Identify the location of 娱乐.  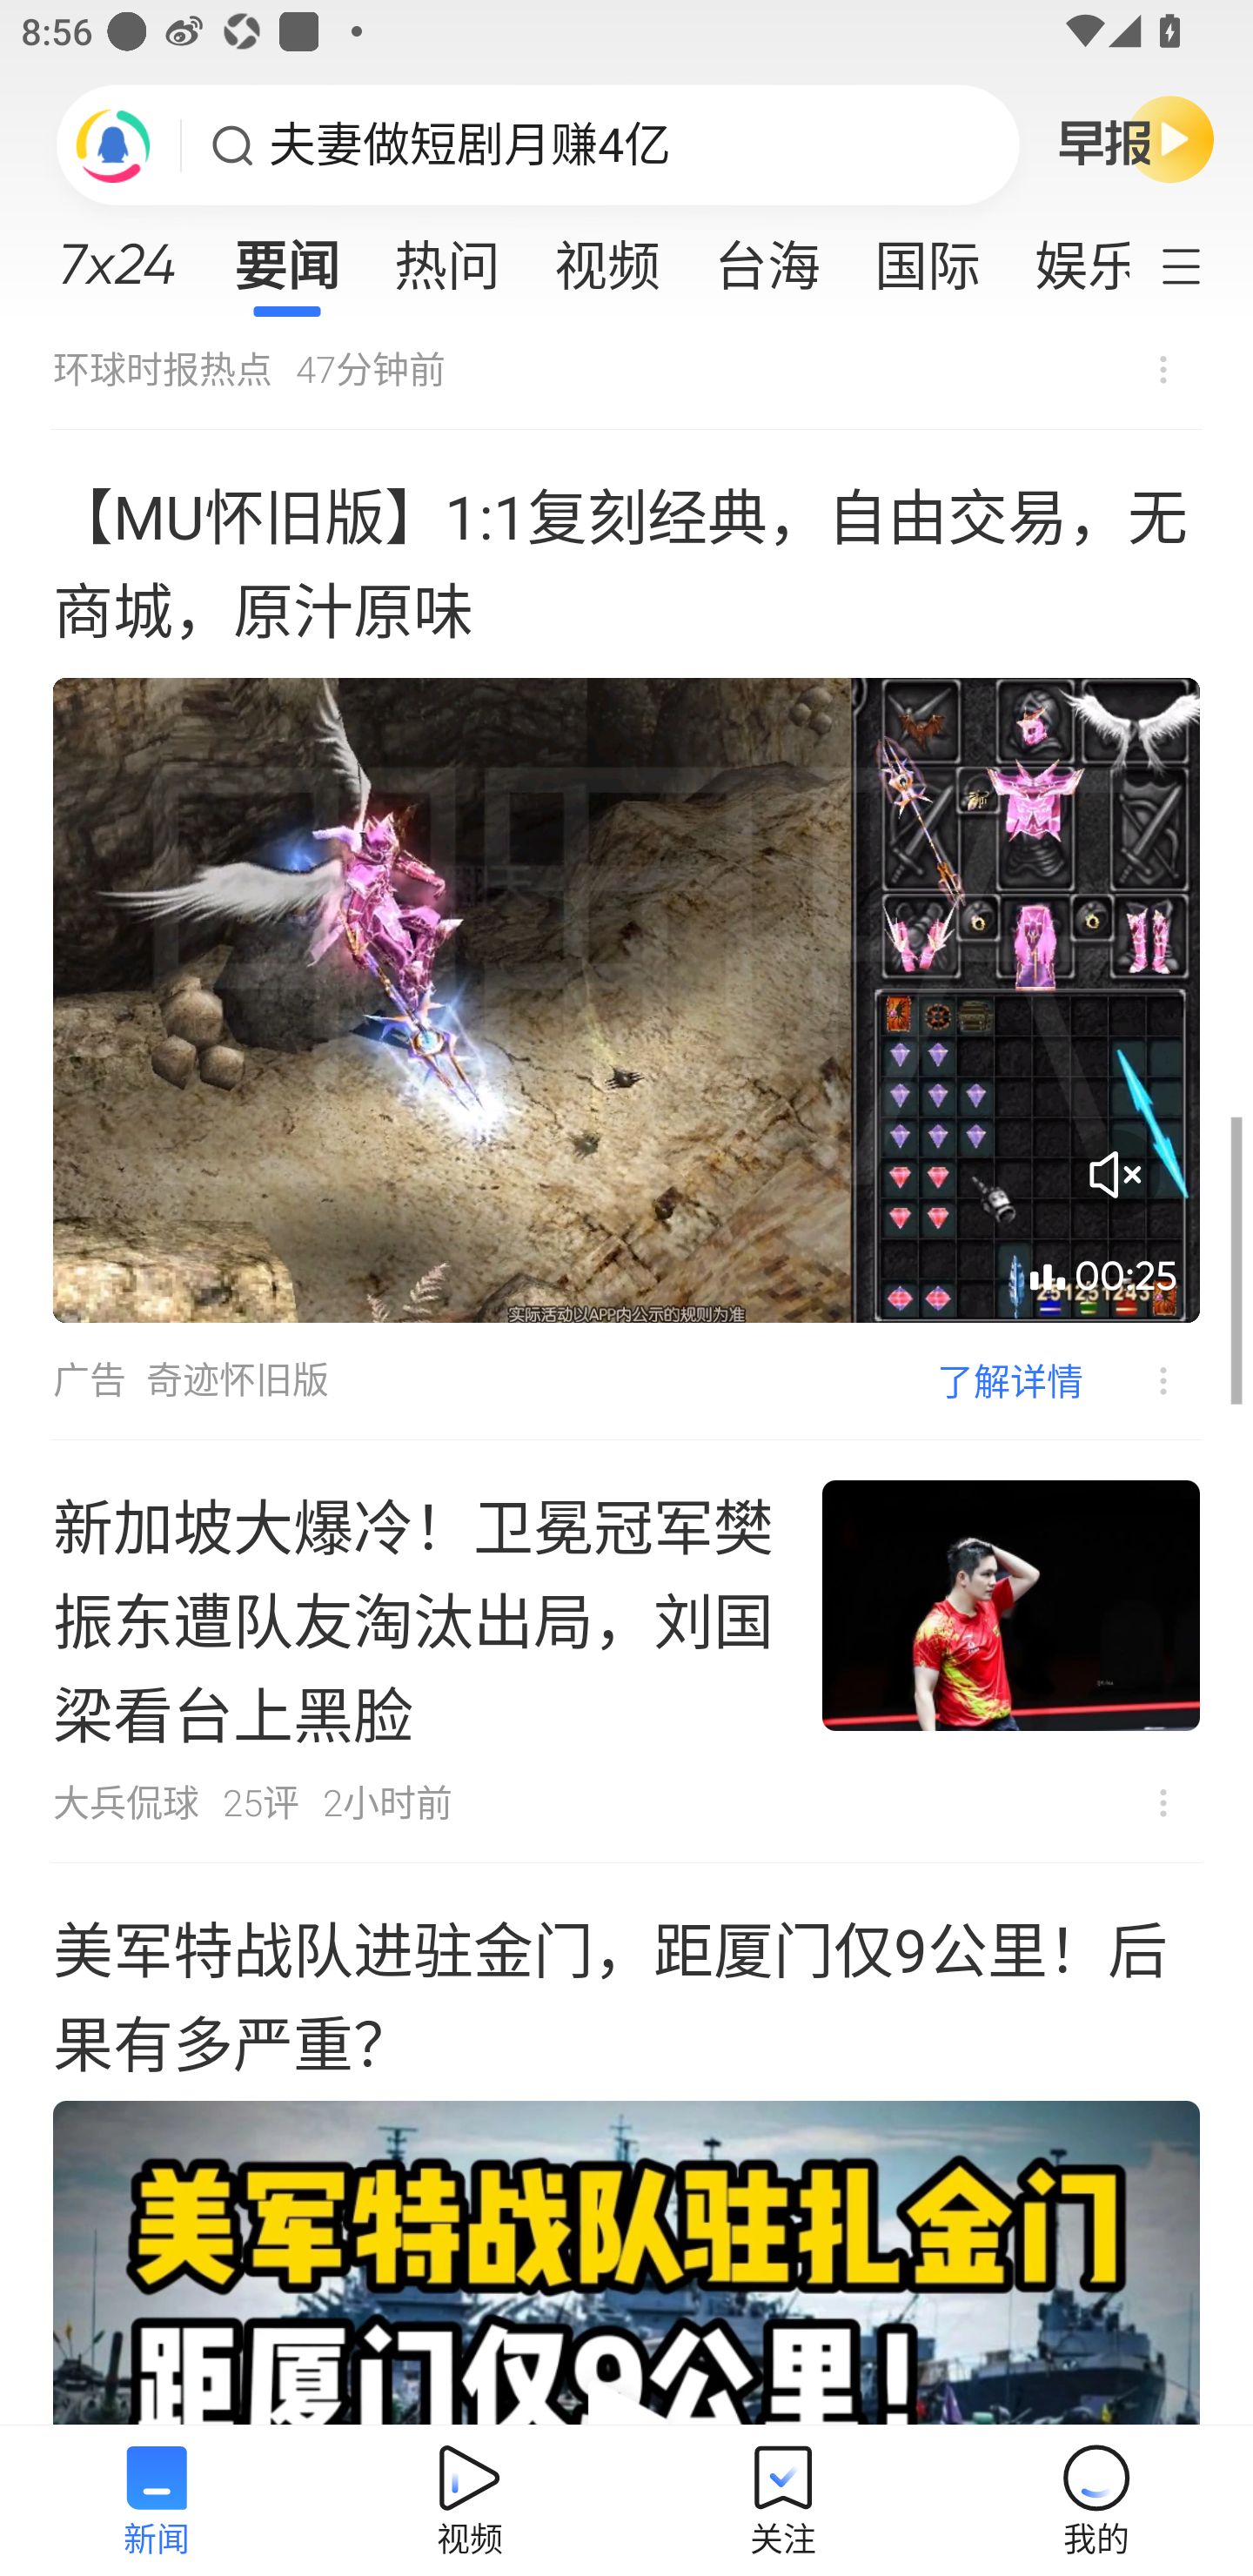
(1068, 256).